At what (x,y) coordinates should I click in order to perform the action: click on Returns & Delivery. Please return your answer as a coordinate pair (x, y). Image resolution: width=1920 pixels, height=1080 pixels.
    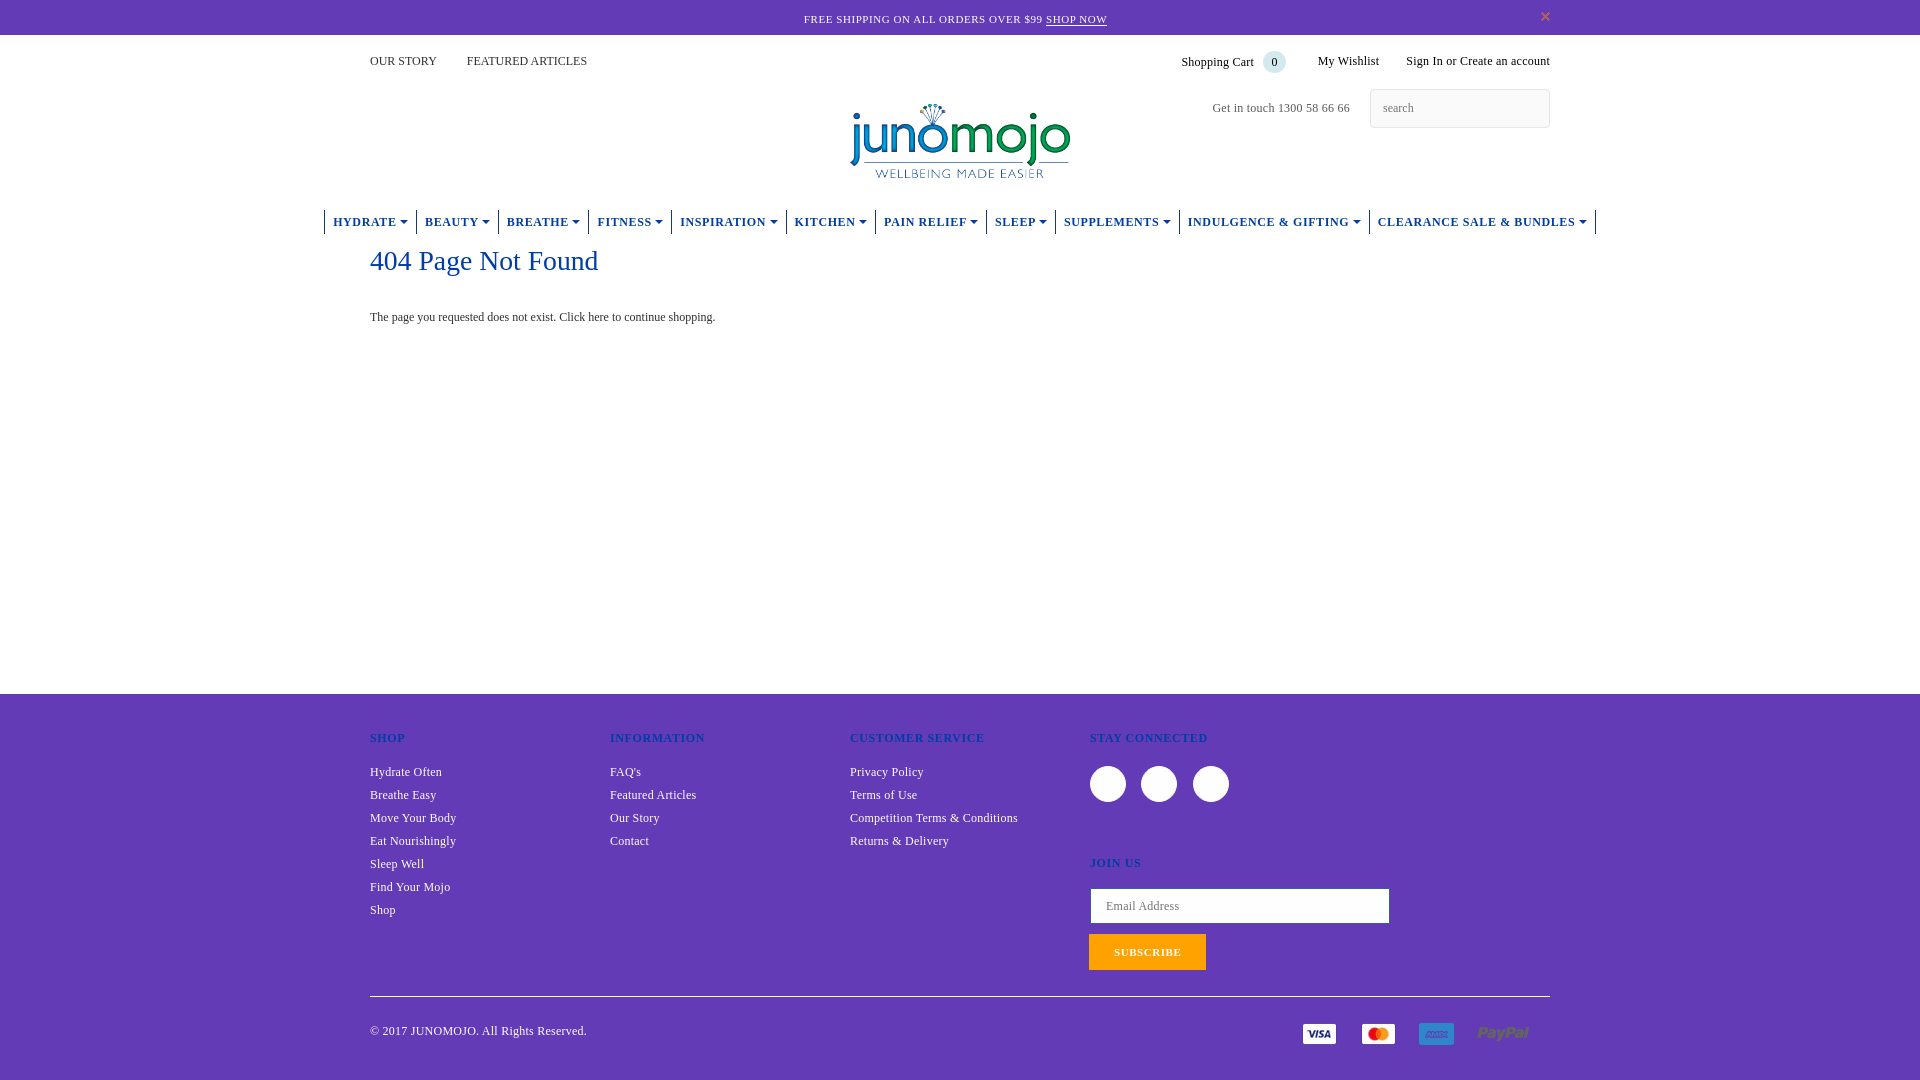
    Looking at the image, I should click on (900, 841).